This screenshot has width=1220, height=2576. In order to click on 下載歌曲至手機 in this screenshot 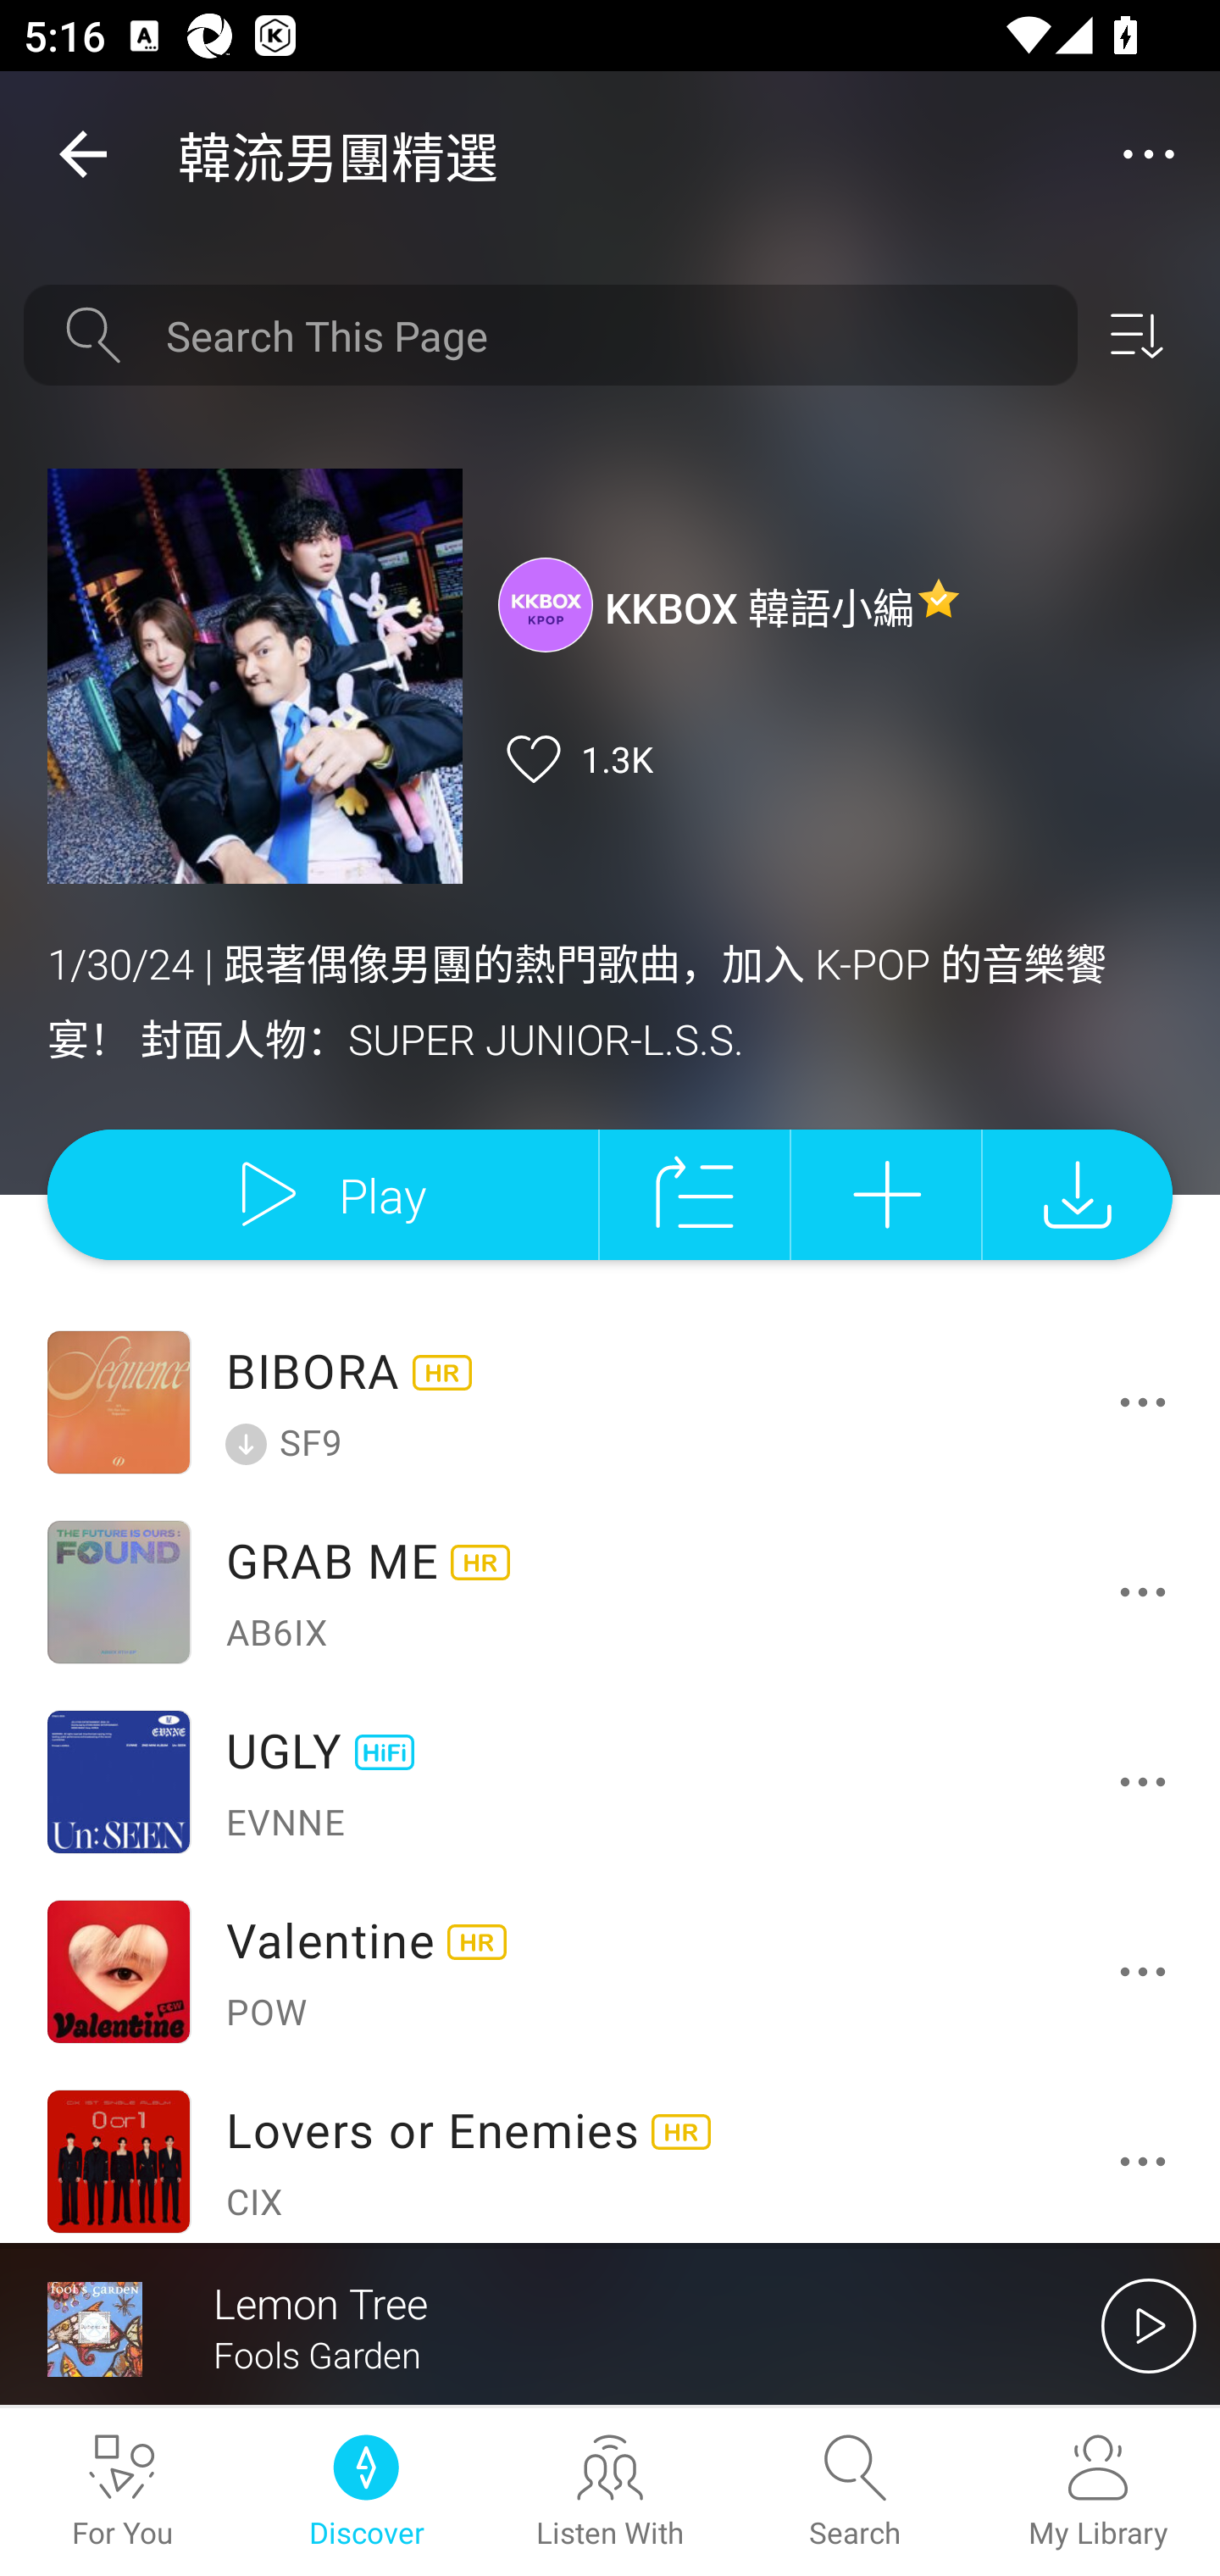, I will do `click(1078, 1193)`.